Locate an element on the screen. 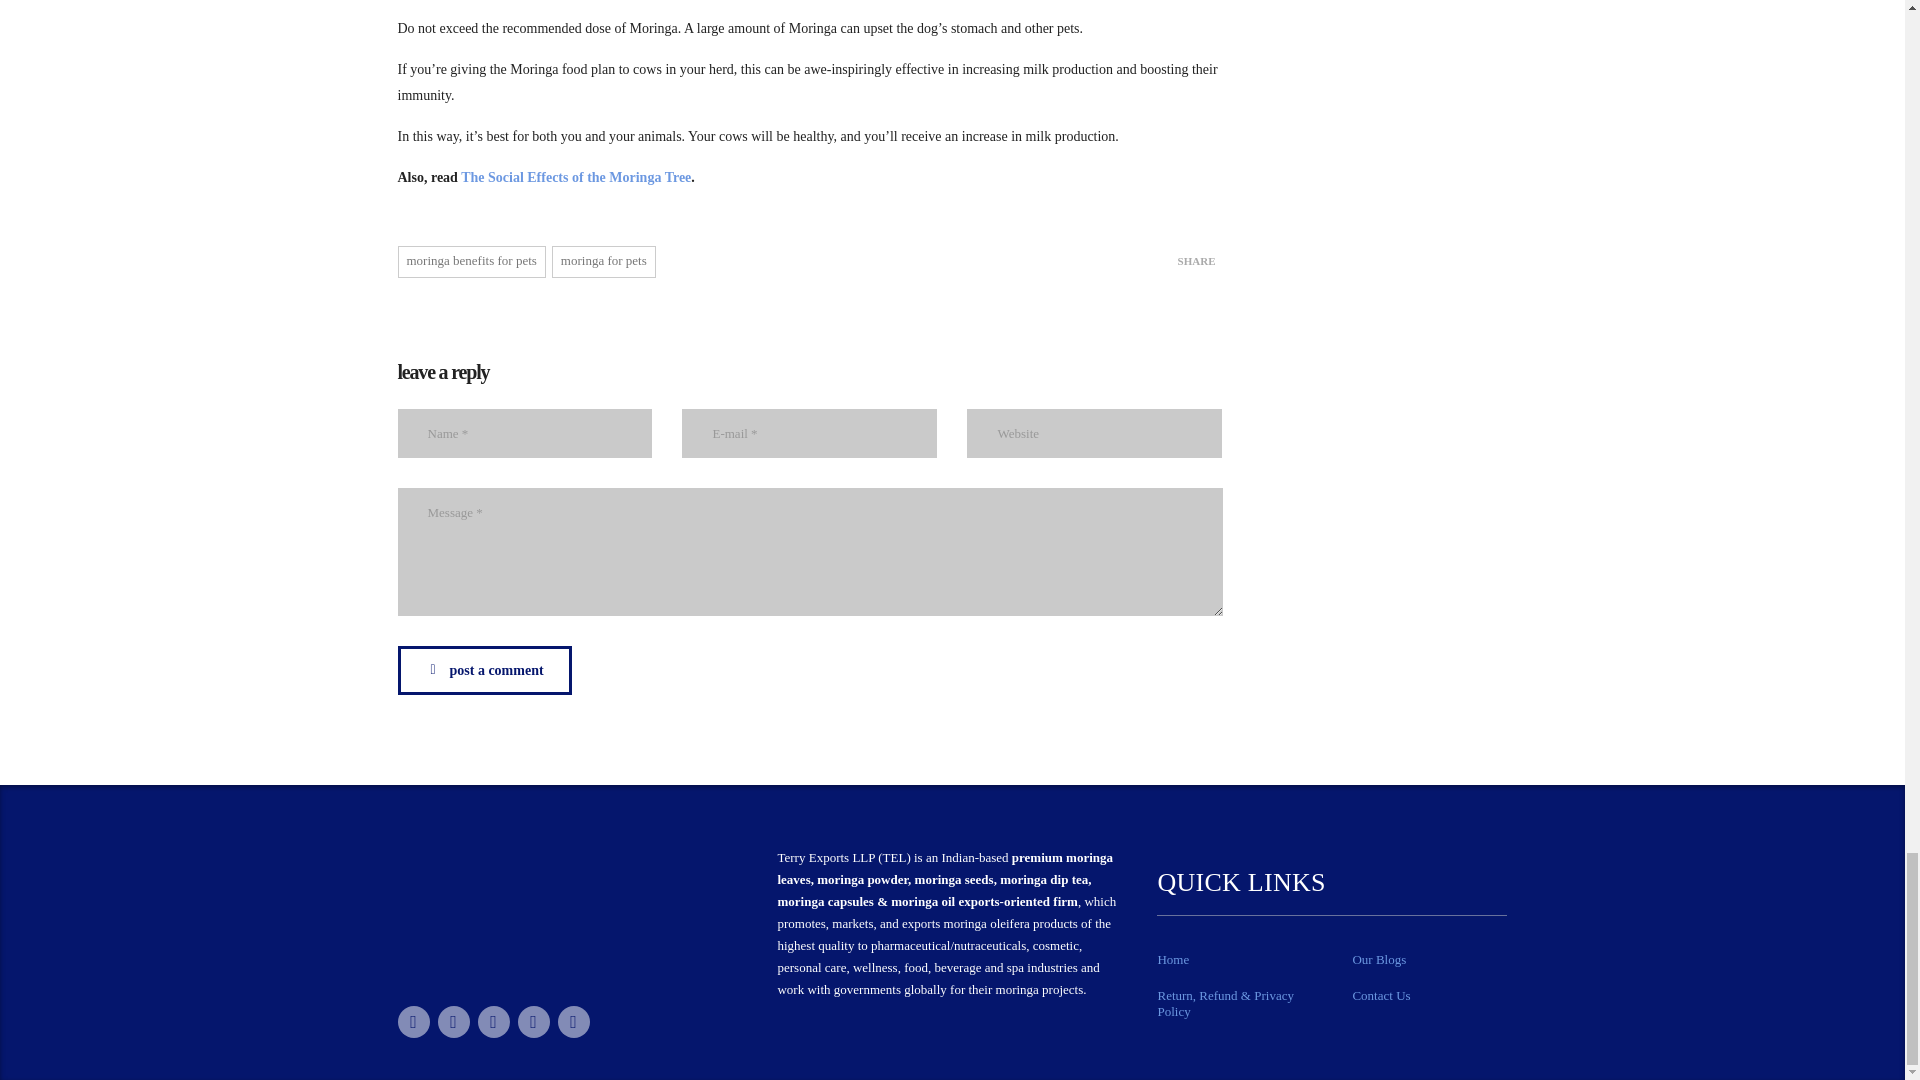  moringa benefits for pets is located at coordinates (471, 262).